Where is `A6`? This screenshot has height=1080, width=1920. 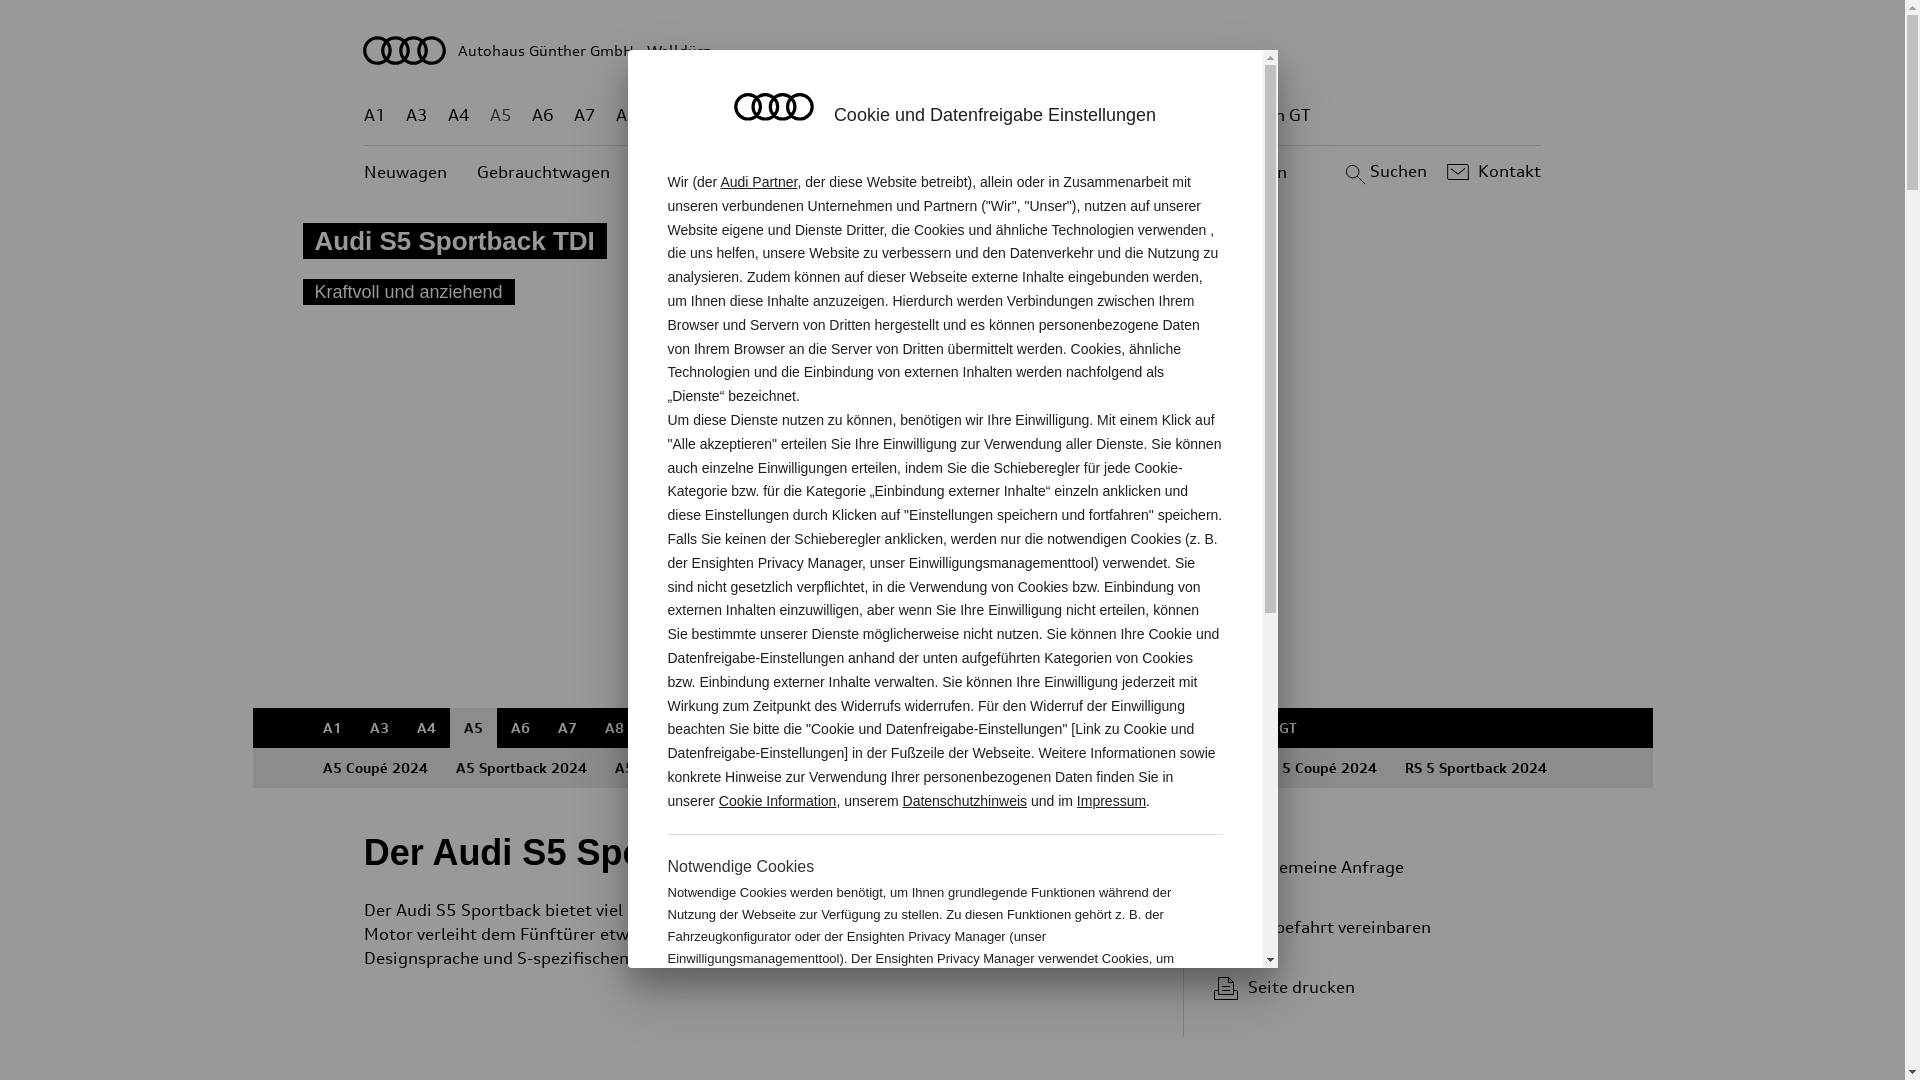 A6 is located at coordinates (543, 116).